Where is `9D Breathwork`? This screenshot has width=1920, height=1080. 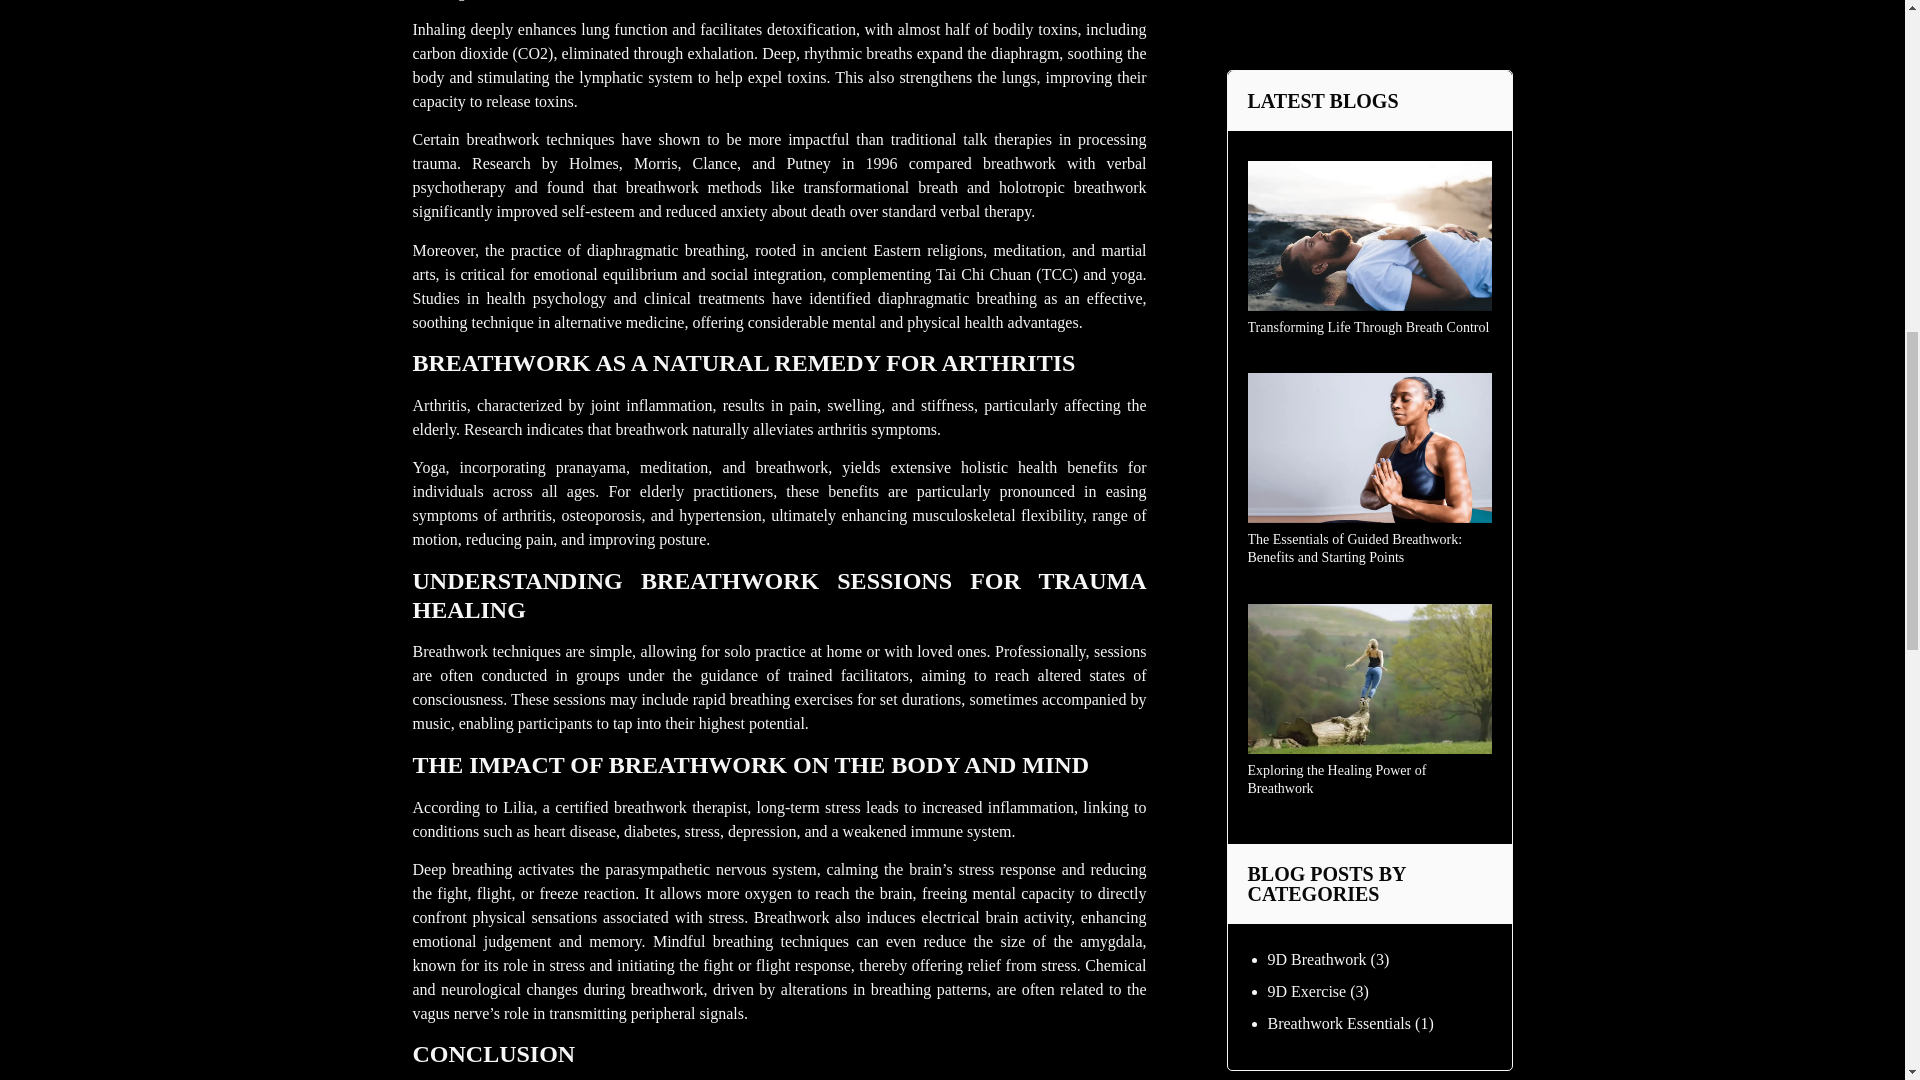
9D Breathwork is located at coordinates (1317, 3).